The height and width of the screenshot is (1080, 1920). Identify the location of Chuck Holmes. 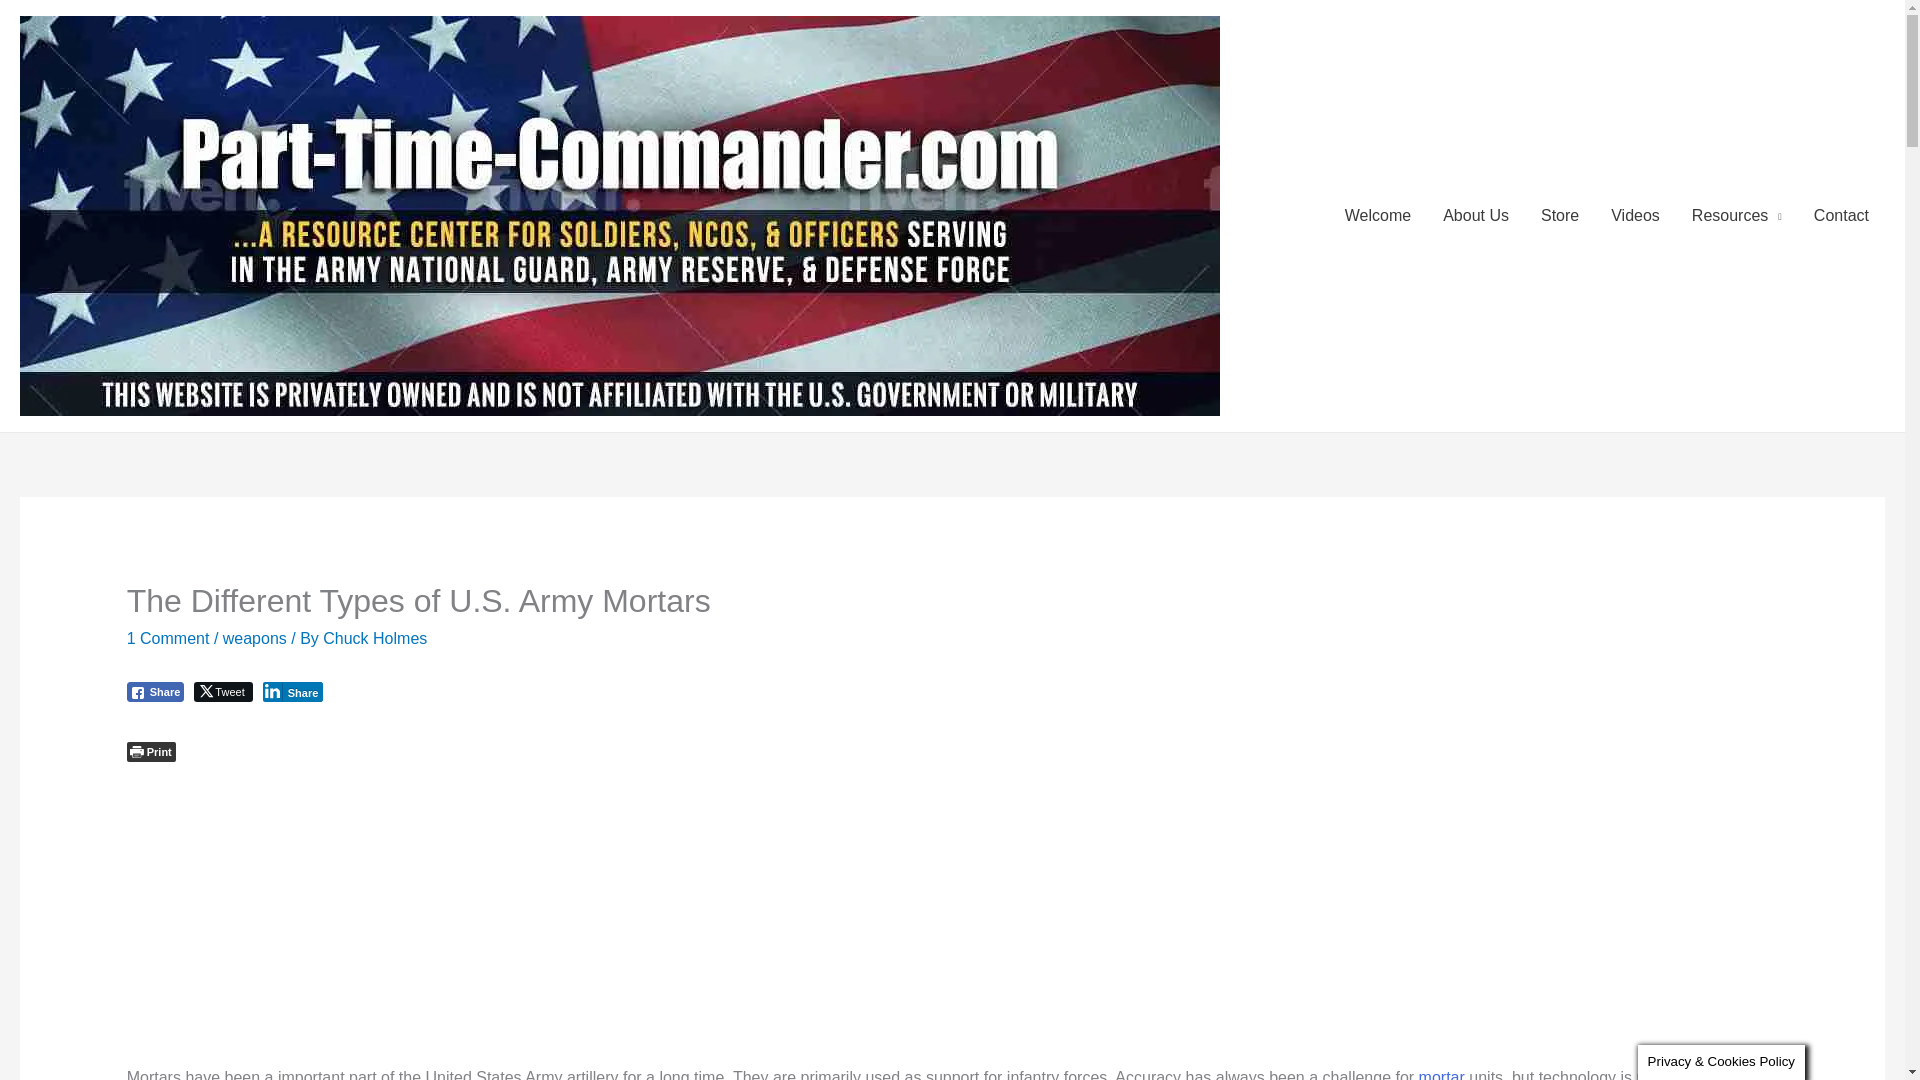
(374, 638).